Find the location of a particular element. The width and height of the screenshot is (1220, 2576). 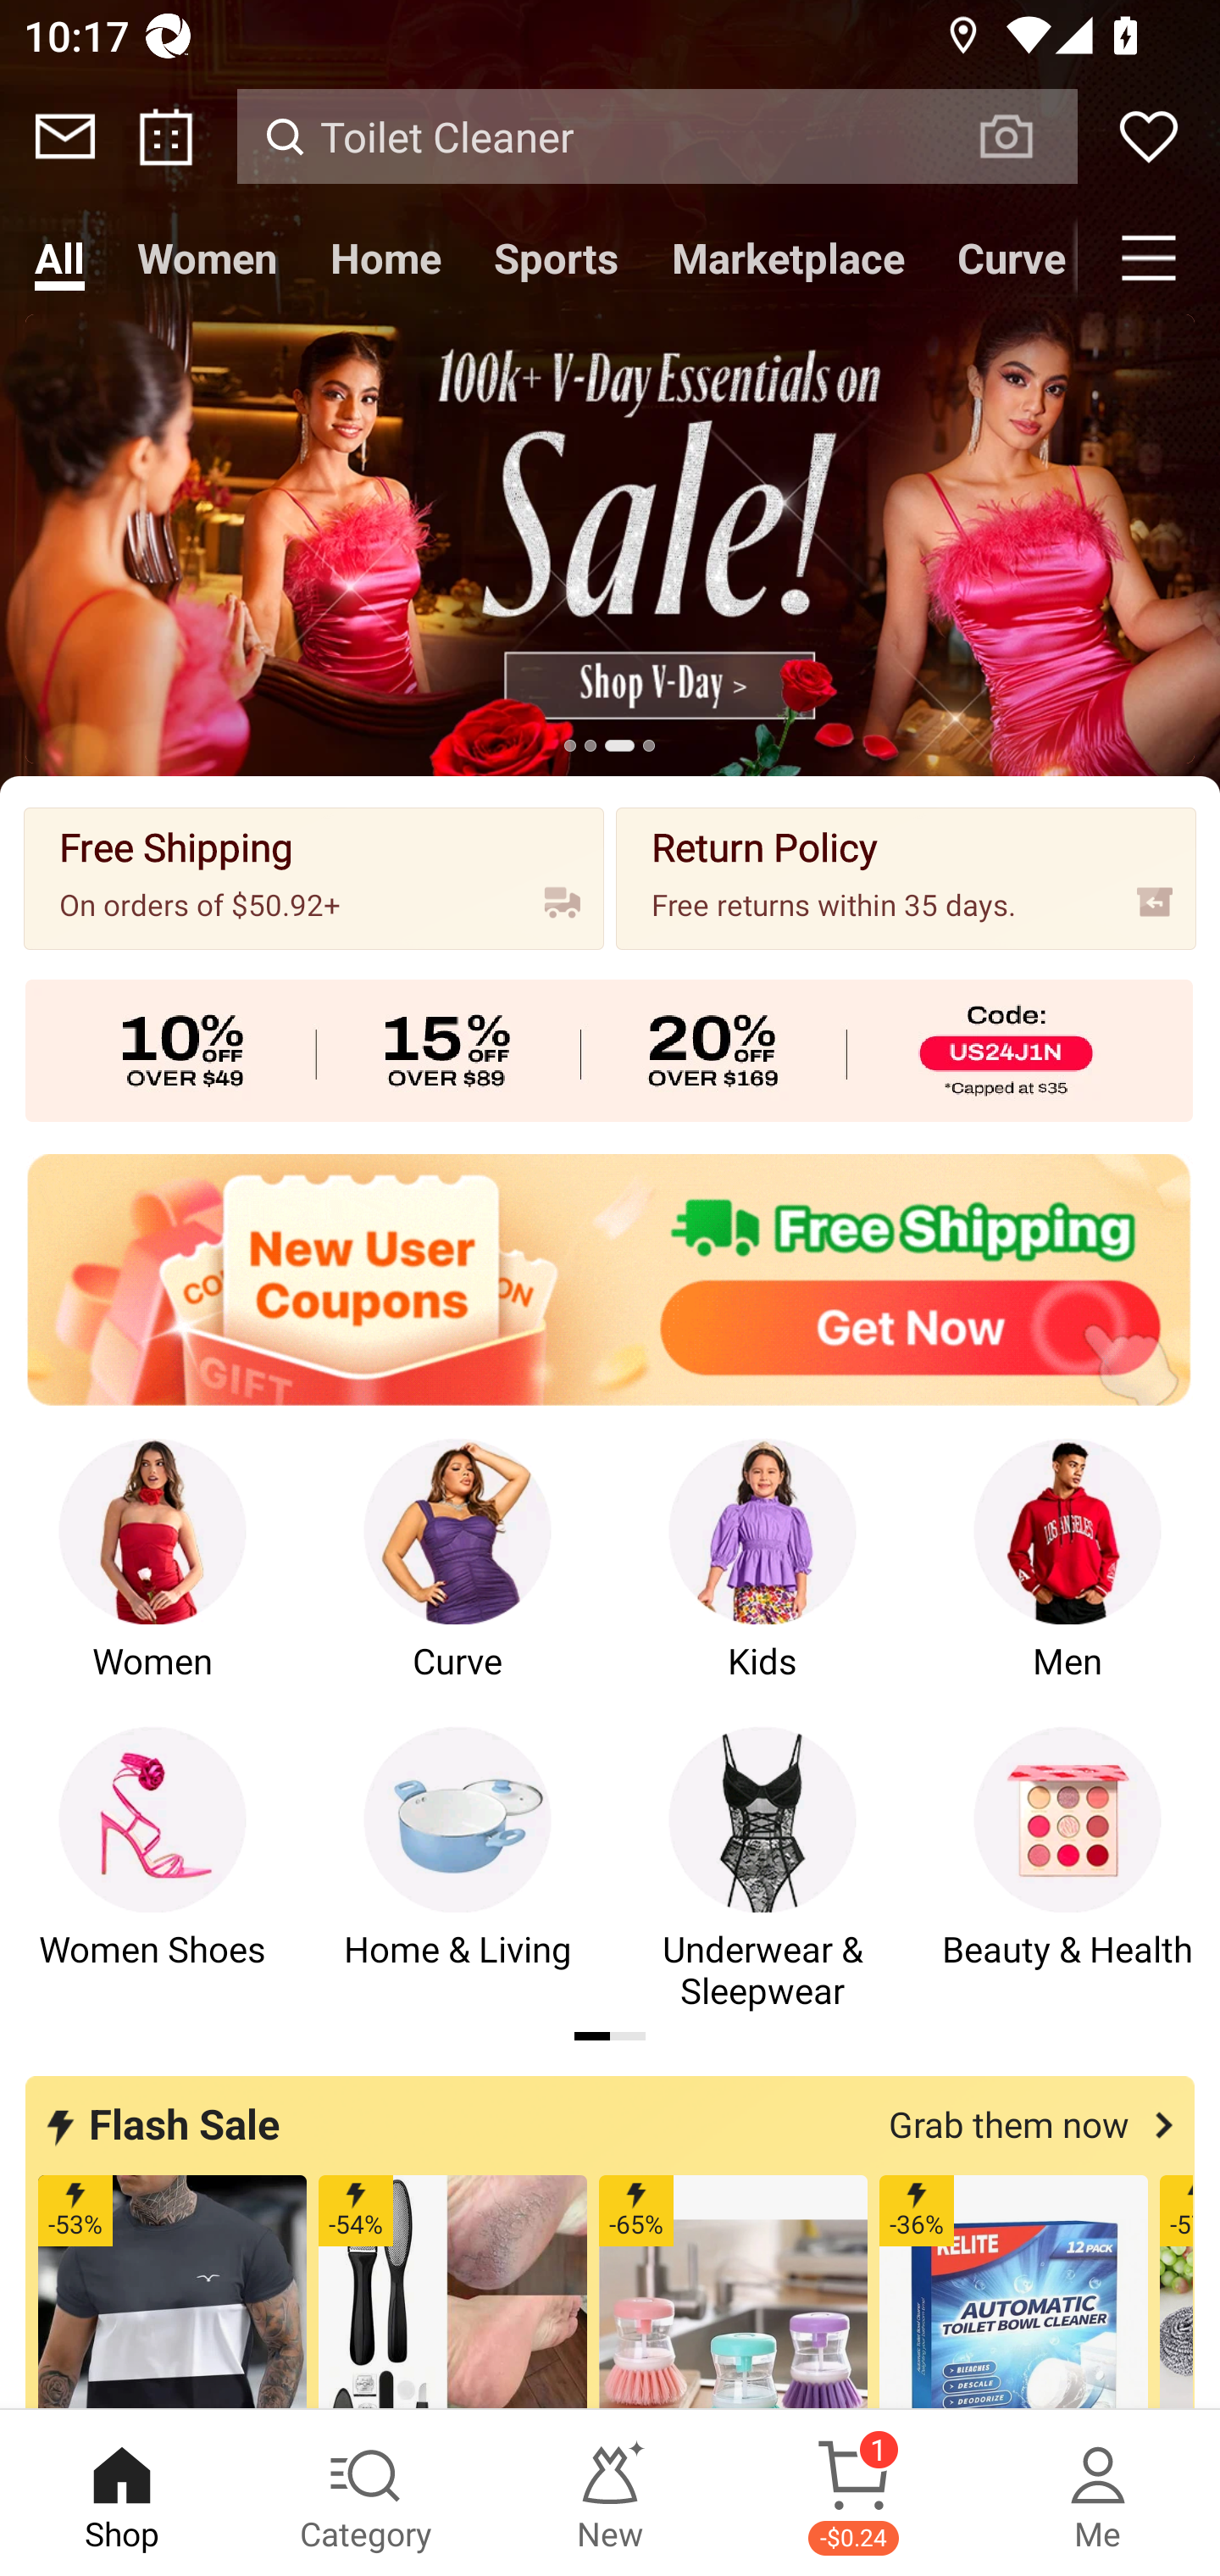

Home & Living is located at coordinates (457, 1869).